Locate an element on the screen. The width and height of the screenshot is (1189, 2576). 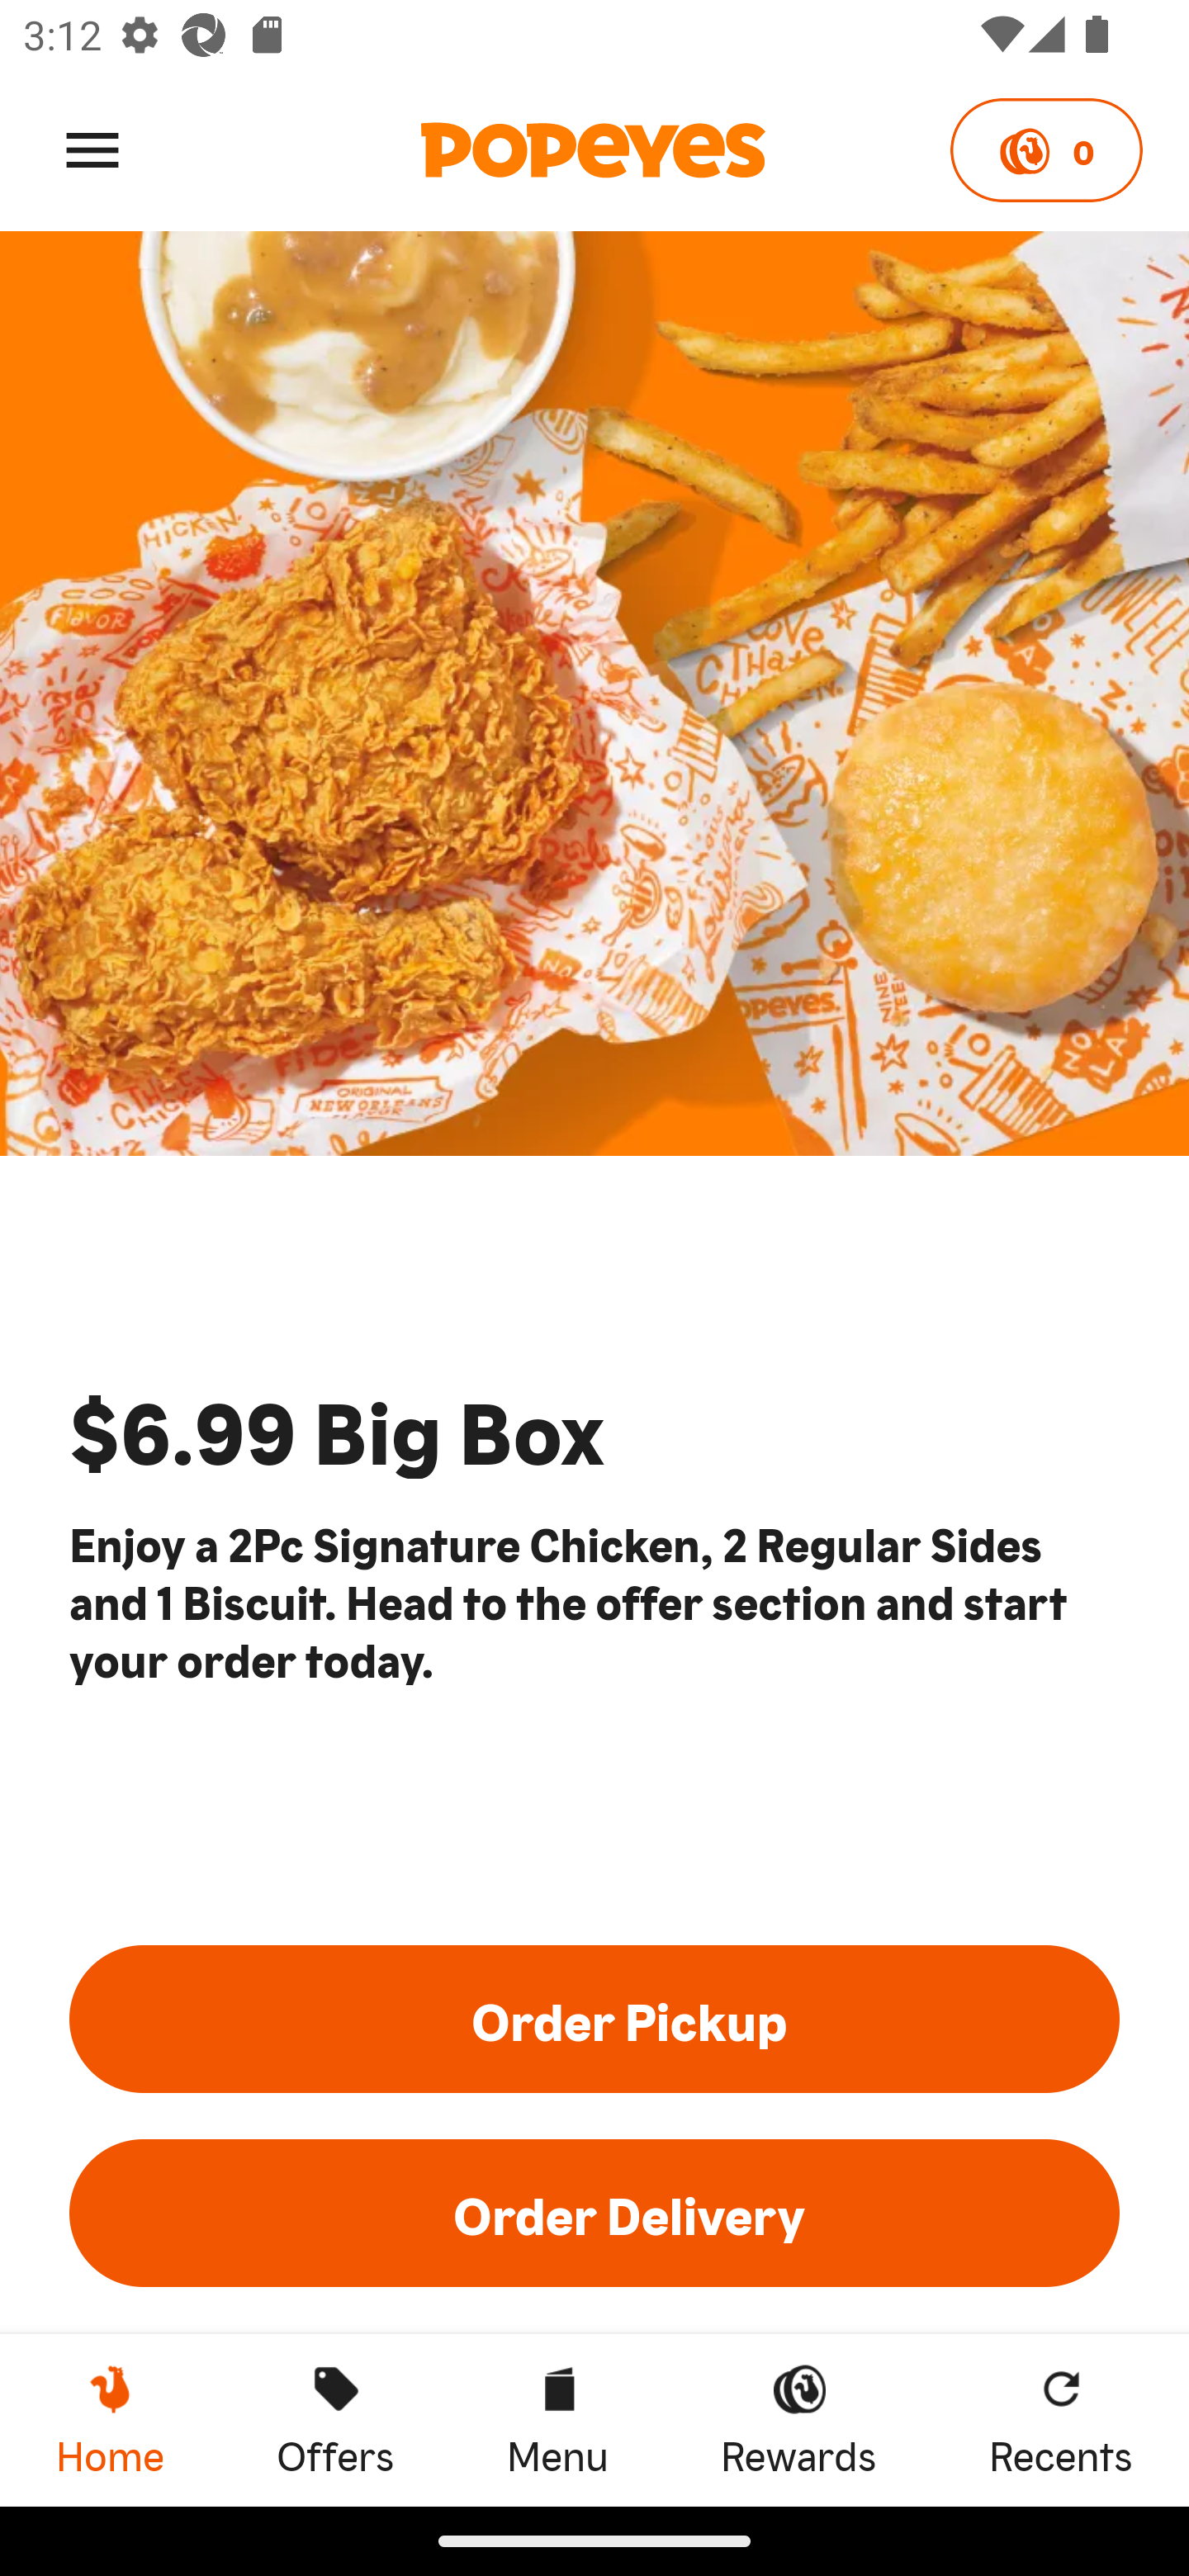
Order Delivery is located at coordinates (594, 2213).